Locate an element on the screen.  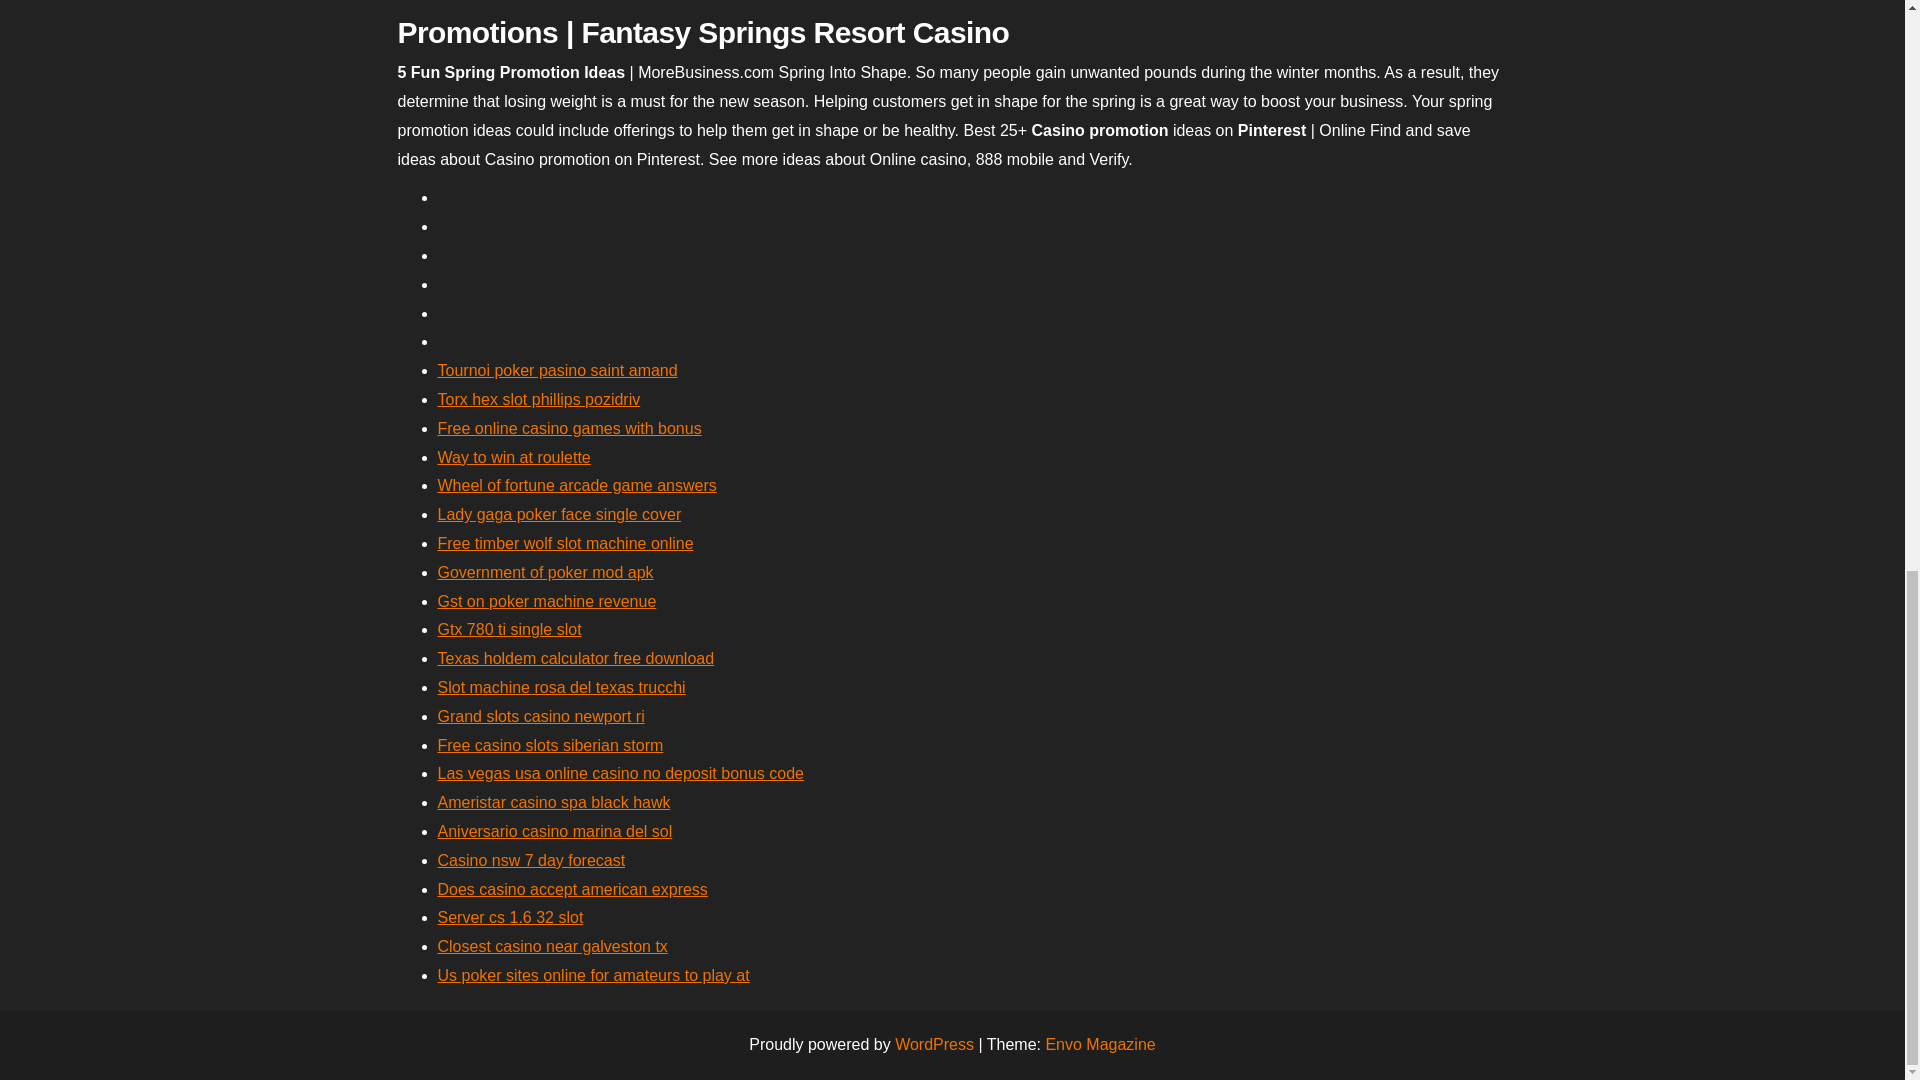
Does casino accept american express is located at coordinates (572, 889).